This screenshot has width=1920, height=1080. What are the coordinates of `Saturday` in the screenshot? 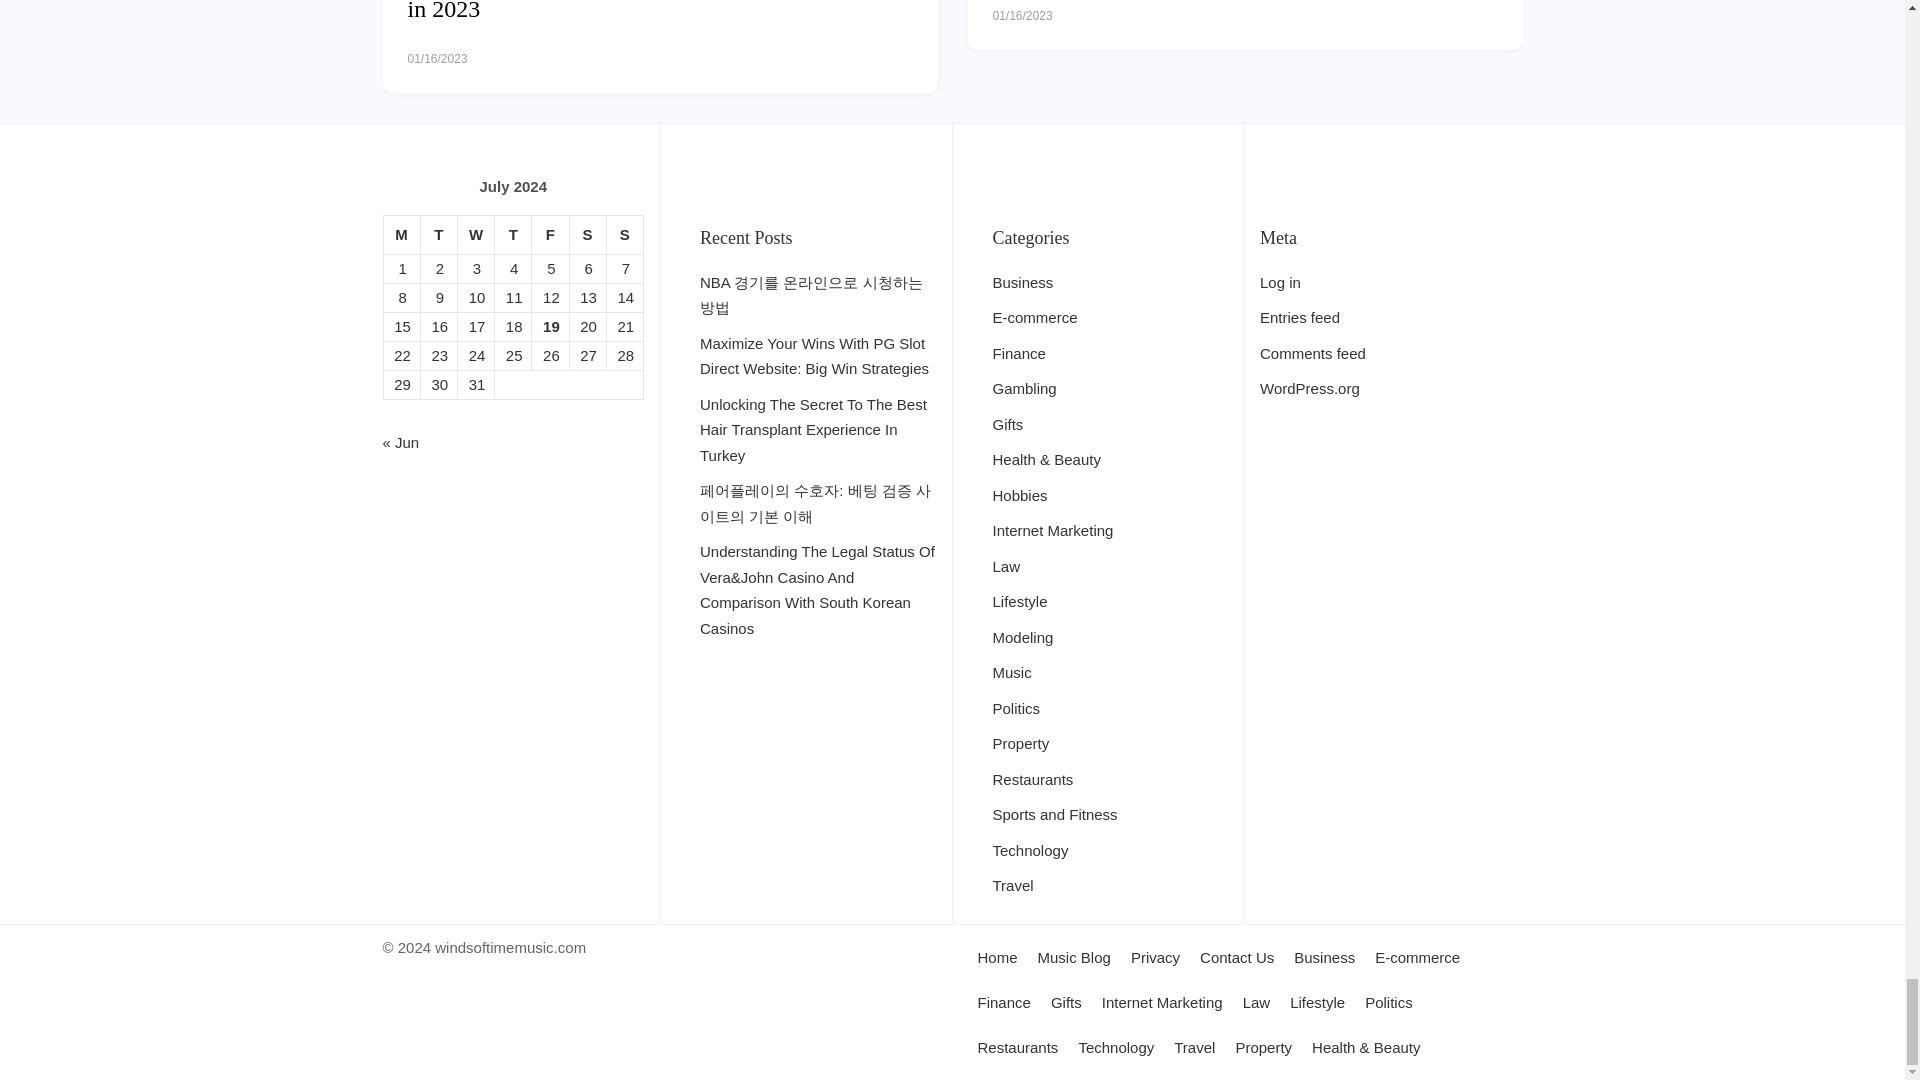 It's located at (587, 234).